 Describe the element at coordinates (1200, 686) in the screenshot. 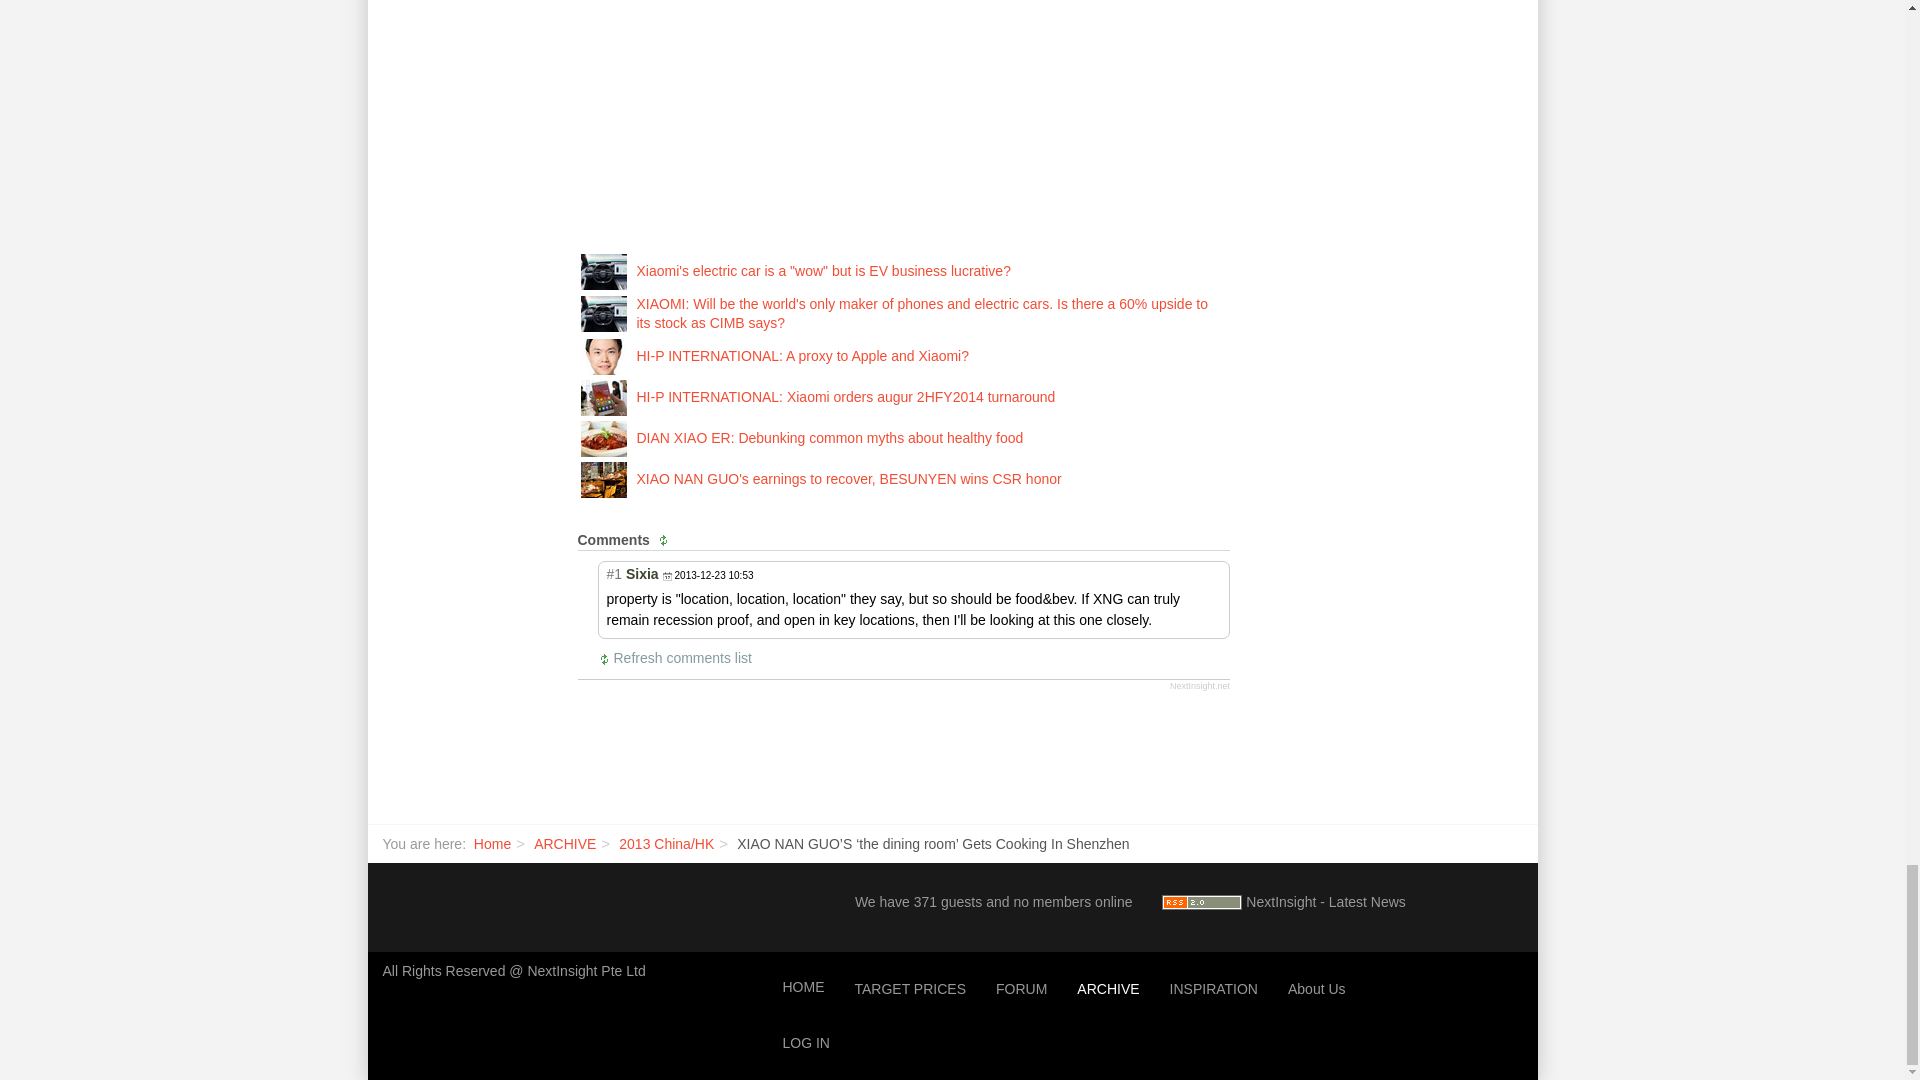

I see `NextInsight.net` at that location.